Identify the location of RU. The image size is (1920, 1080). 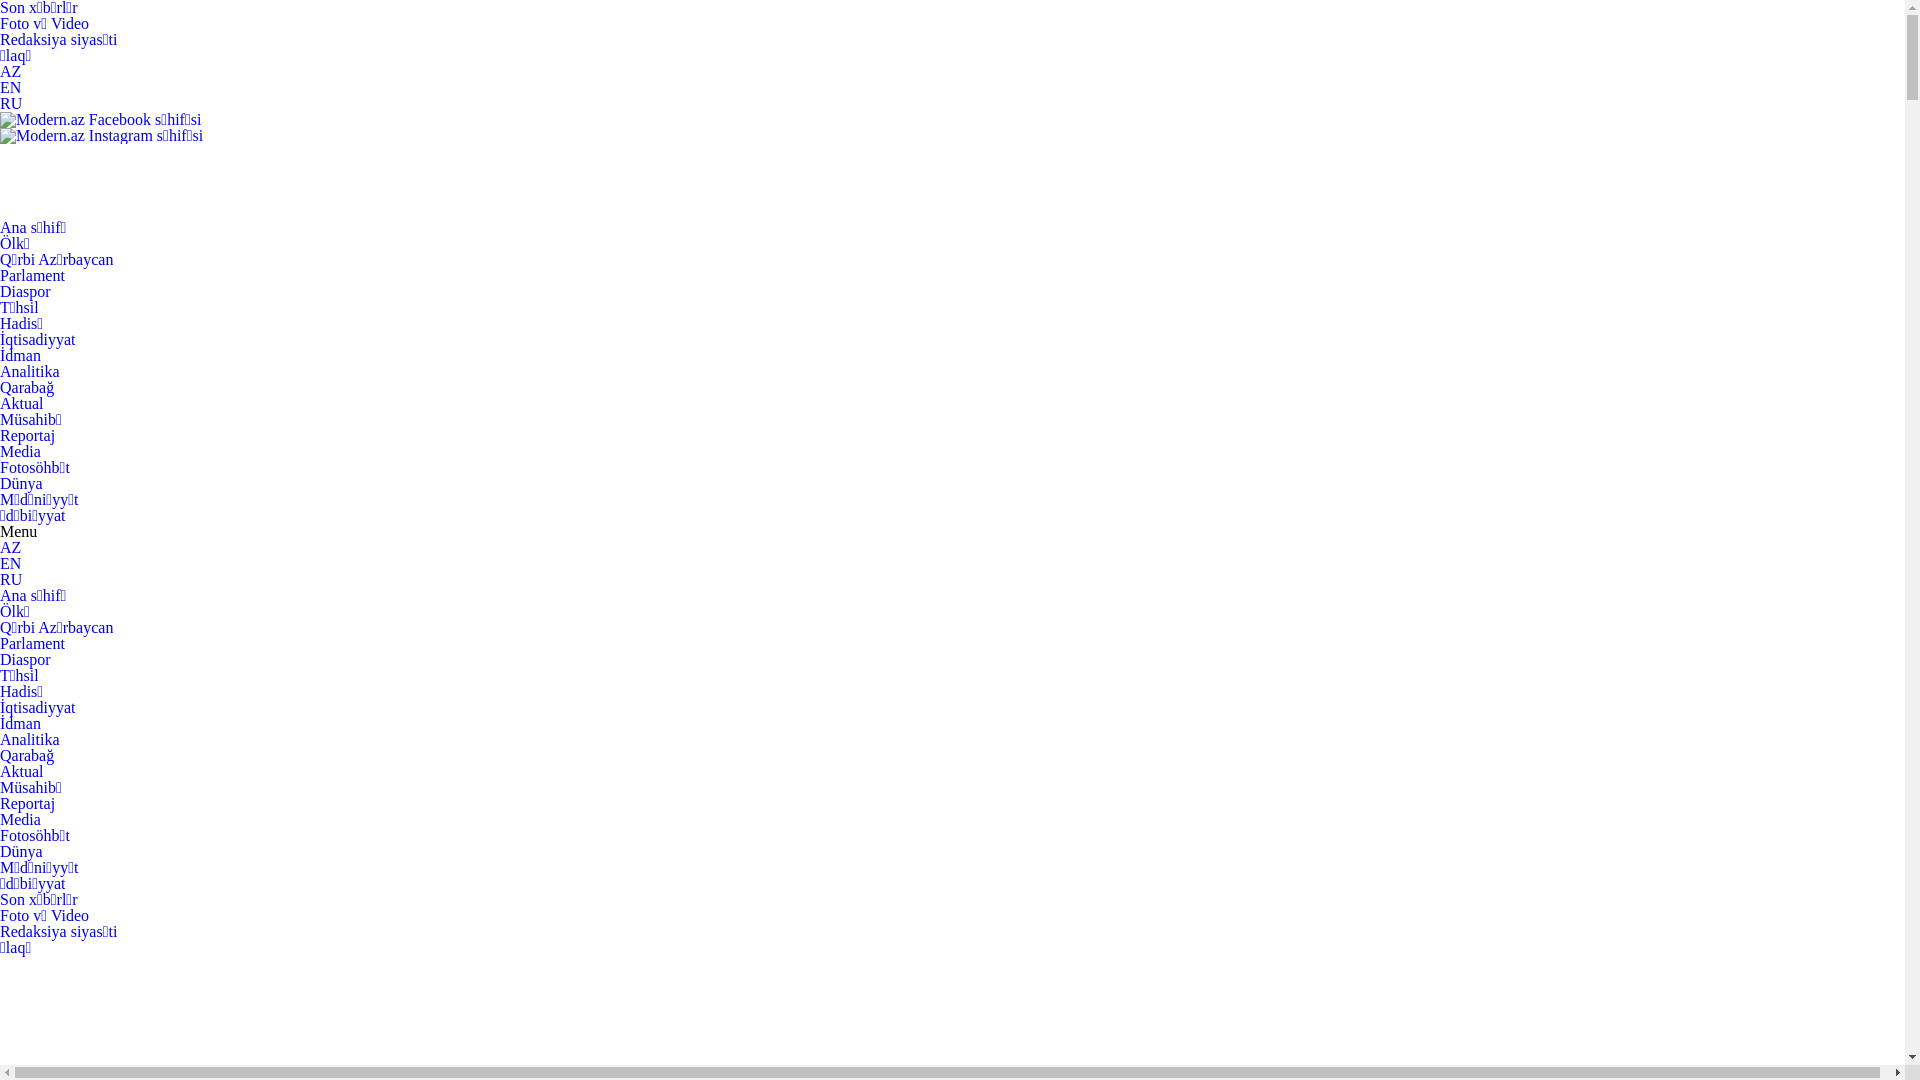
(11, 580).